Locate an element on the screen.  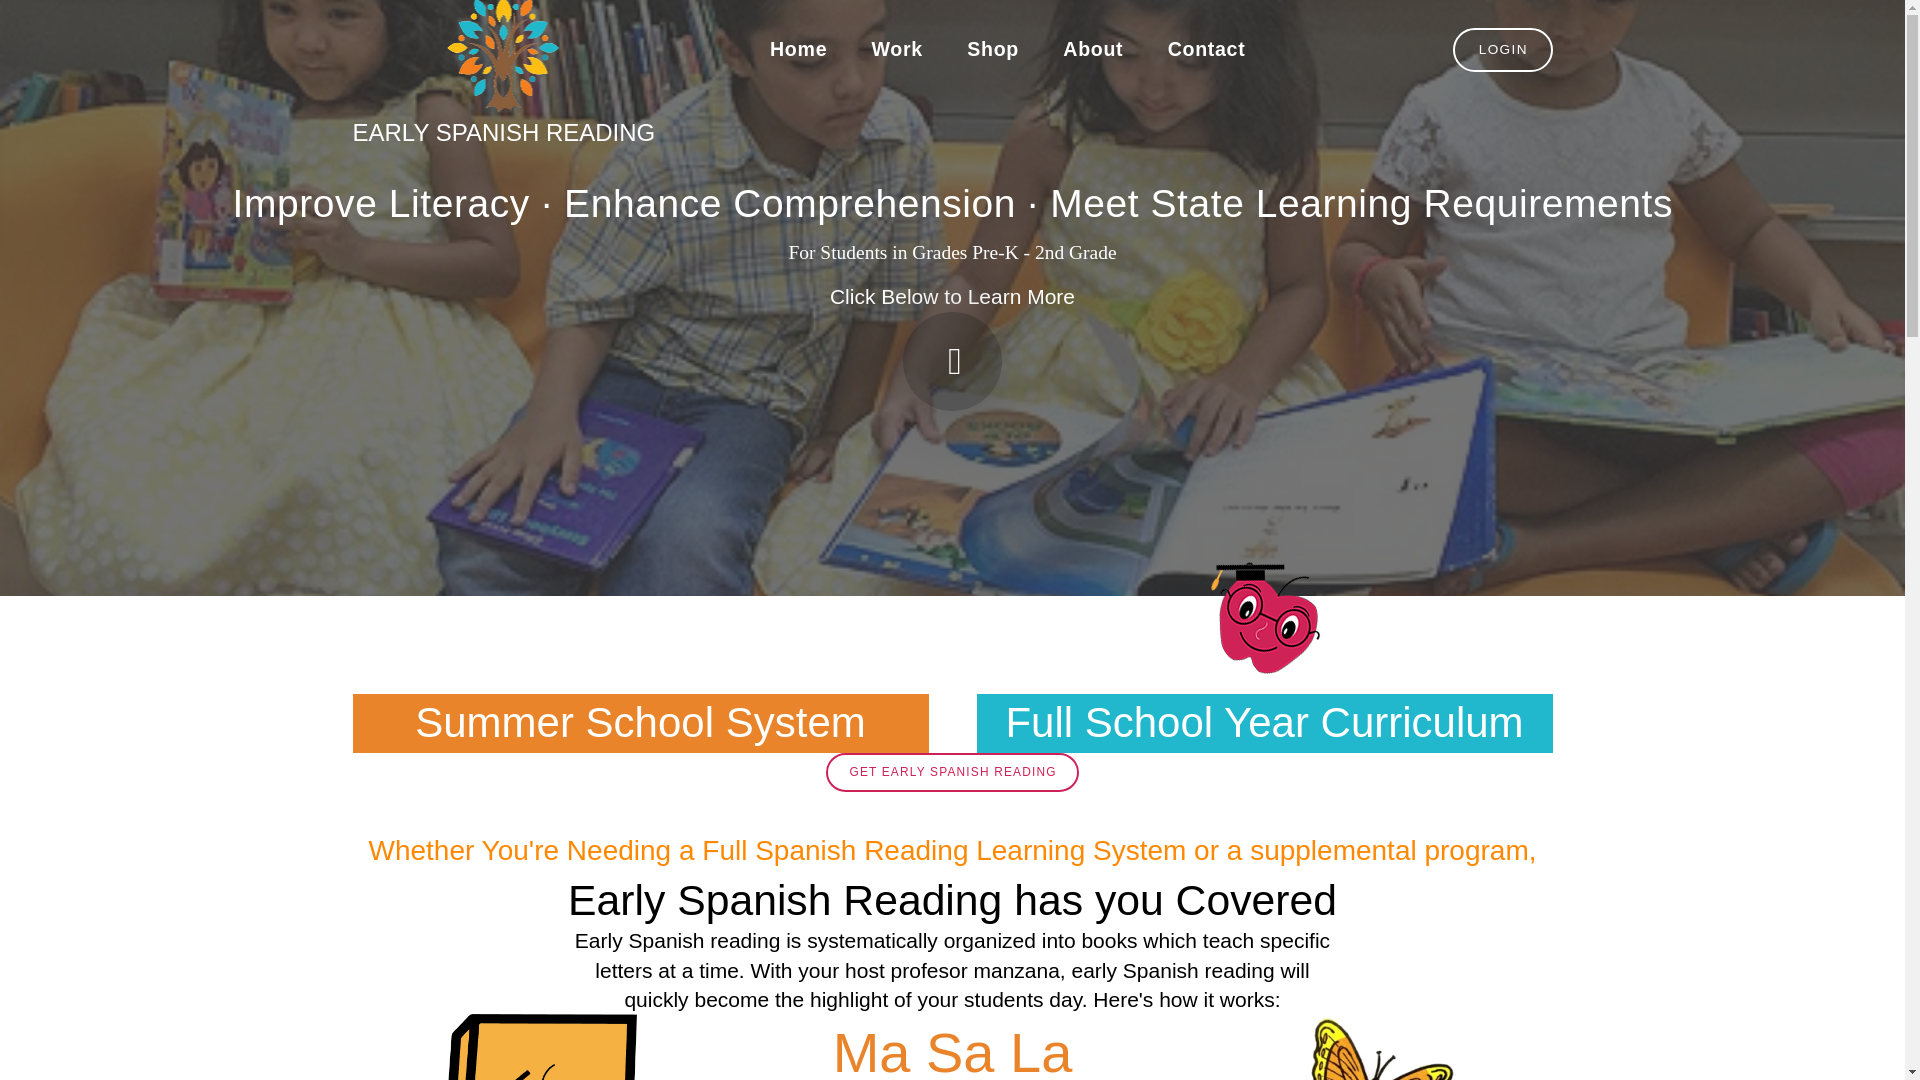
Work is located at coordinates (896, 50).